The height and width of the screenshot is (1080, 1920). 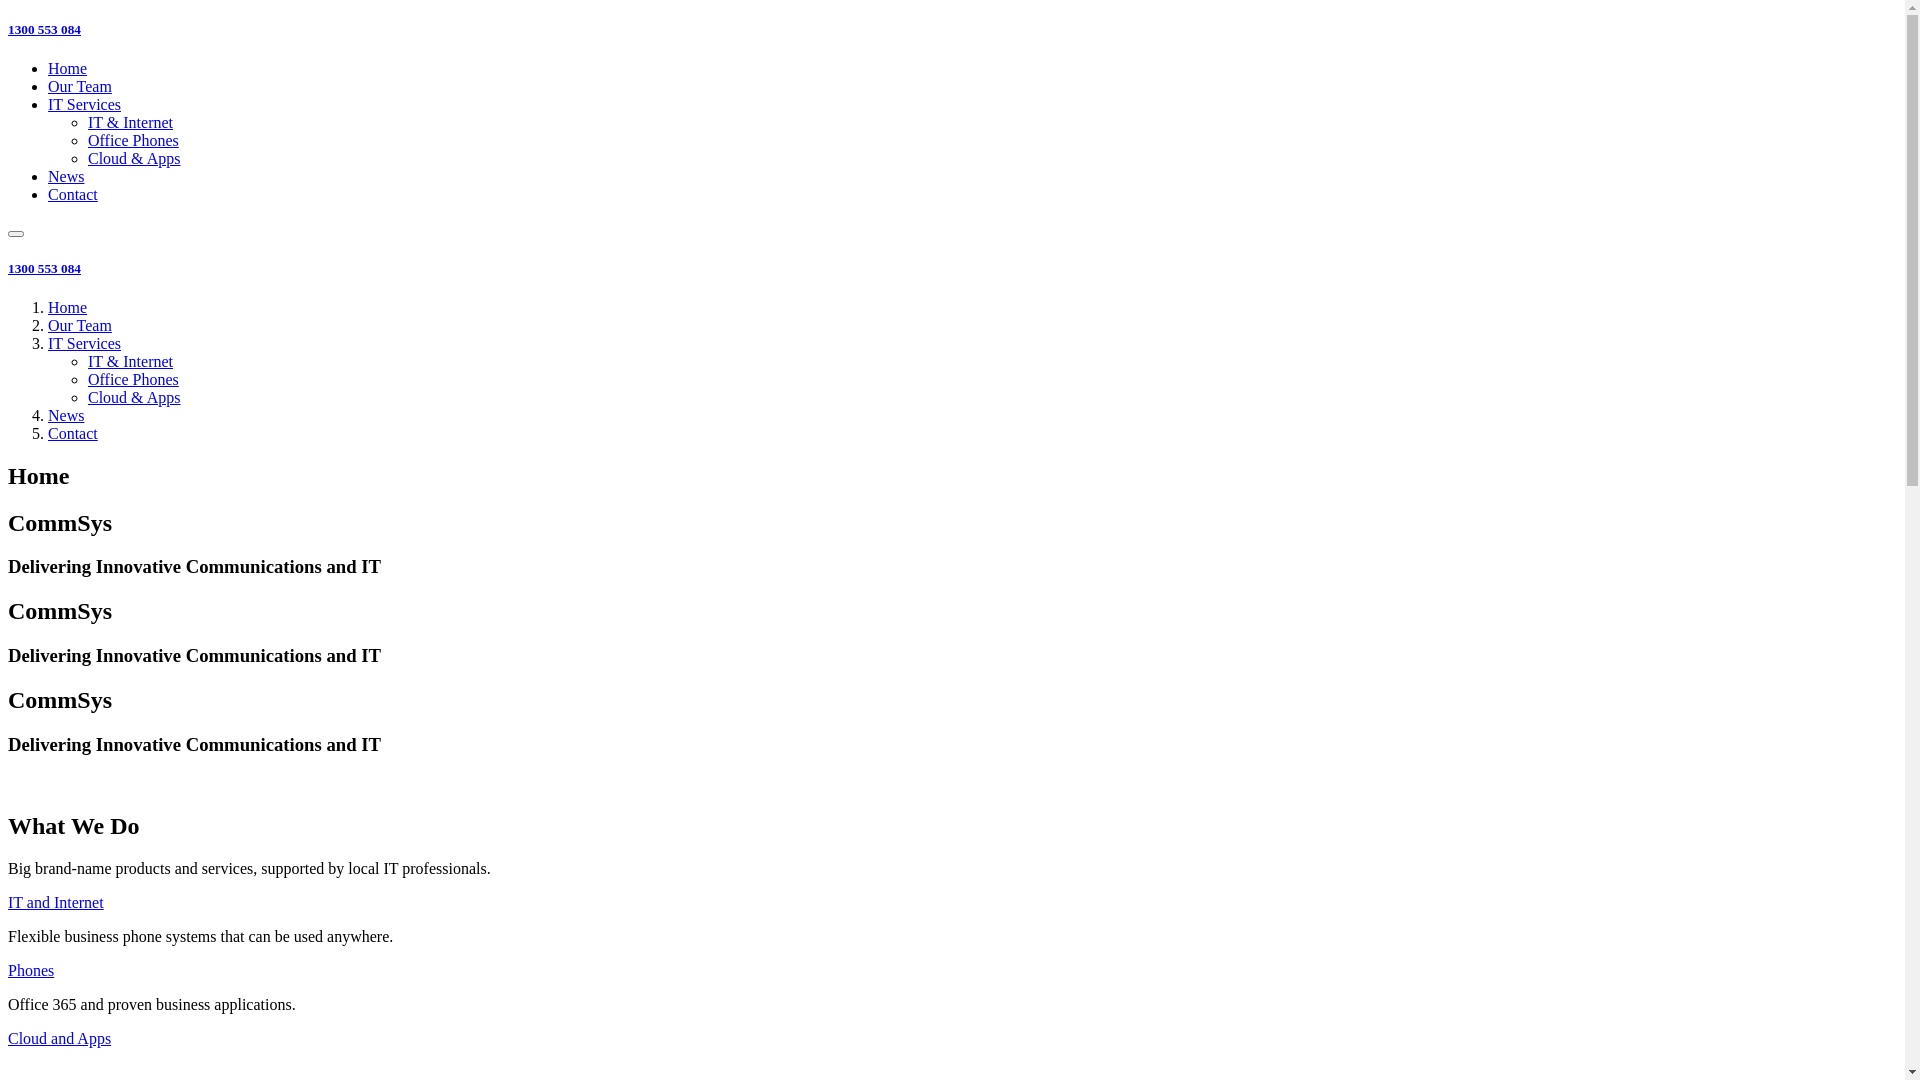 I want to click on Office Phones, so click(x=134, y=140).